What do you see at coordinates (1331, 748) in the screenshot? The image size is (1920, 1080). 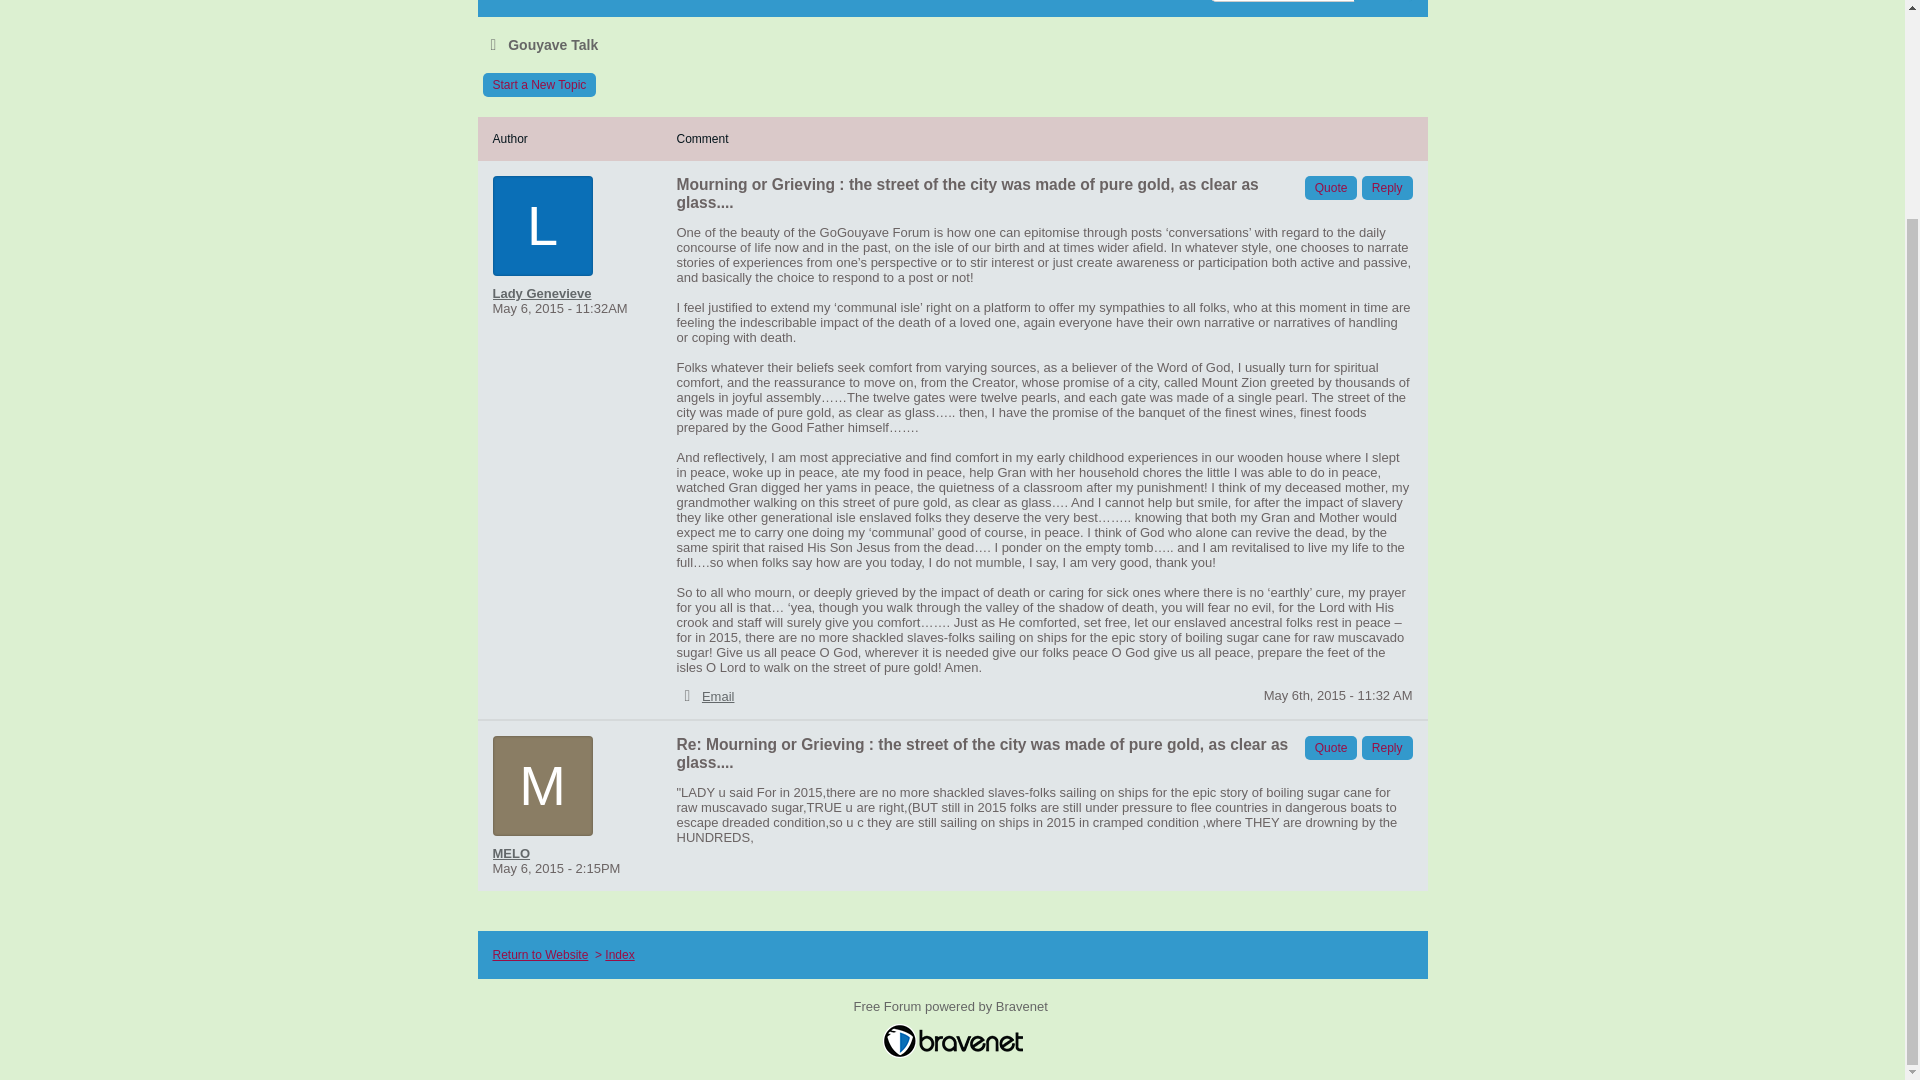 I see `Quote` at bounding box center [1331, 748].